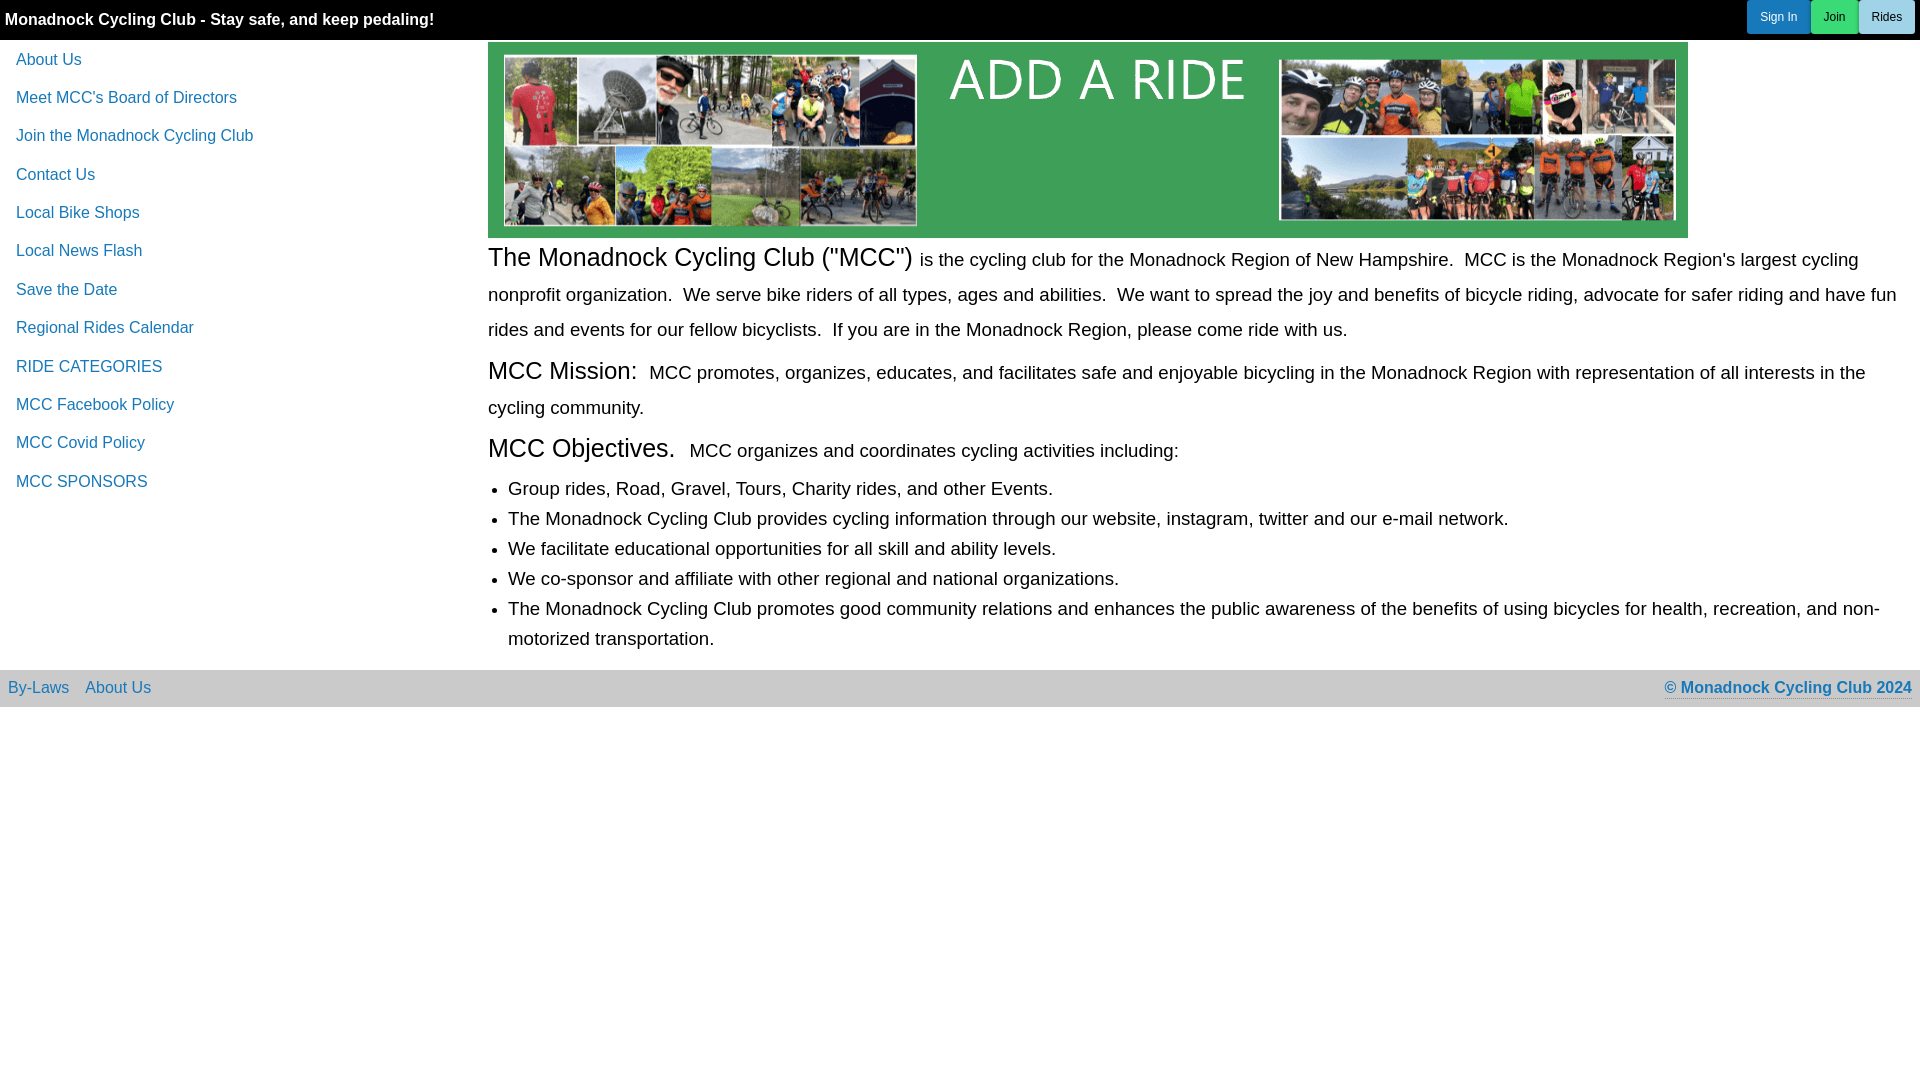 The width and height of the screenshot is (1920, 1080). I want to click on Join, so click(1834, 16).